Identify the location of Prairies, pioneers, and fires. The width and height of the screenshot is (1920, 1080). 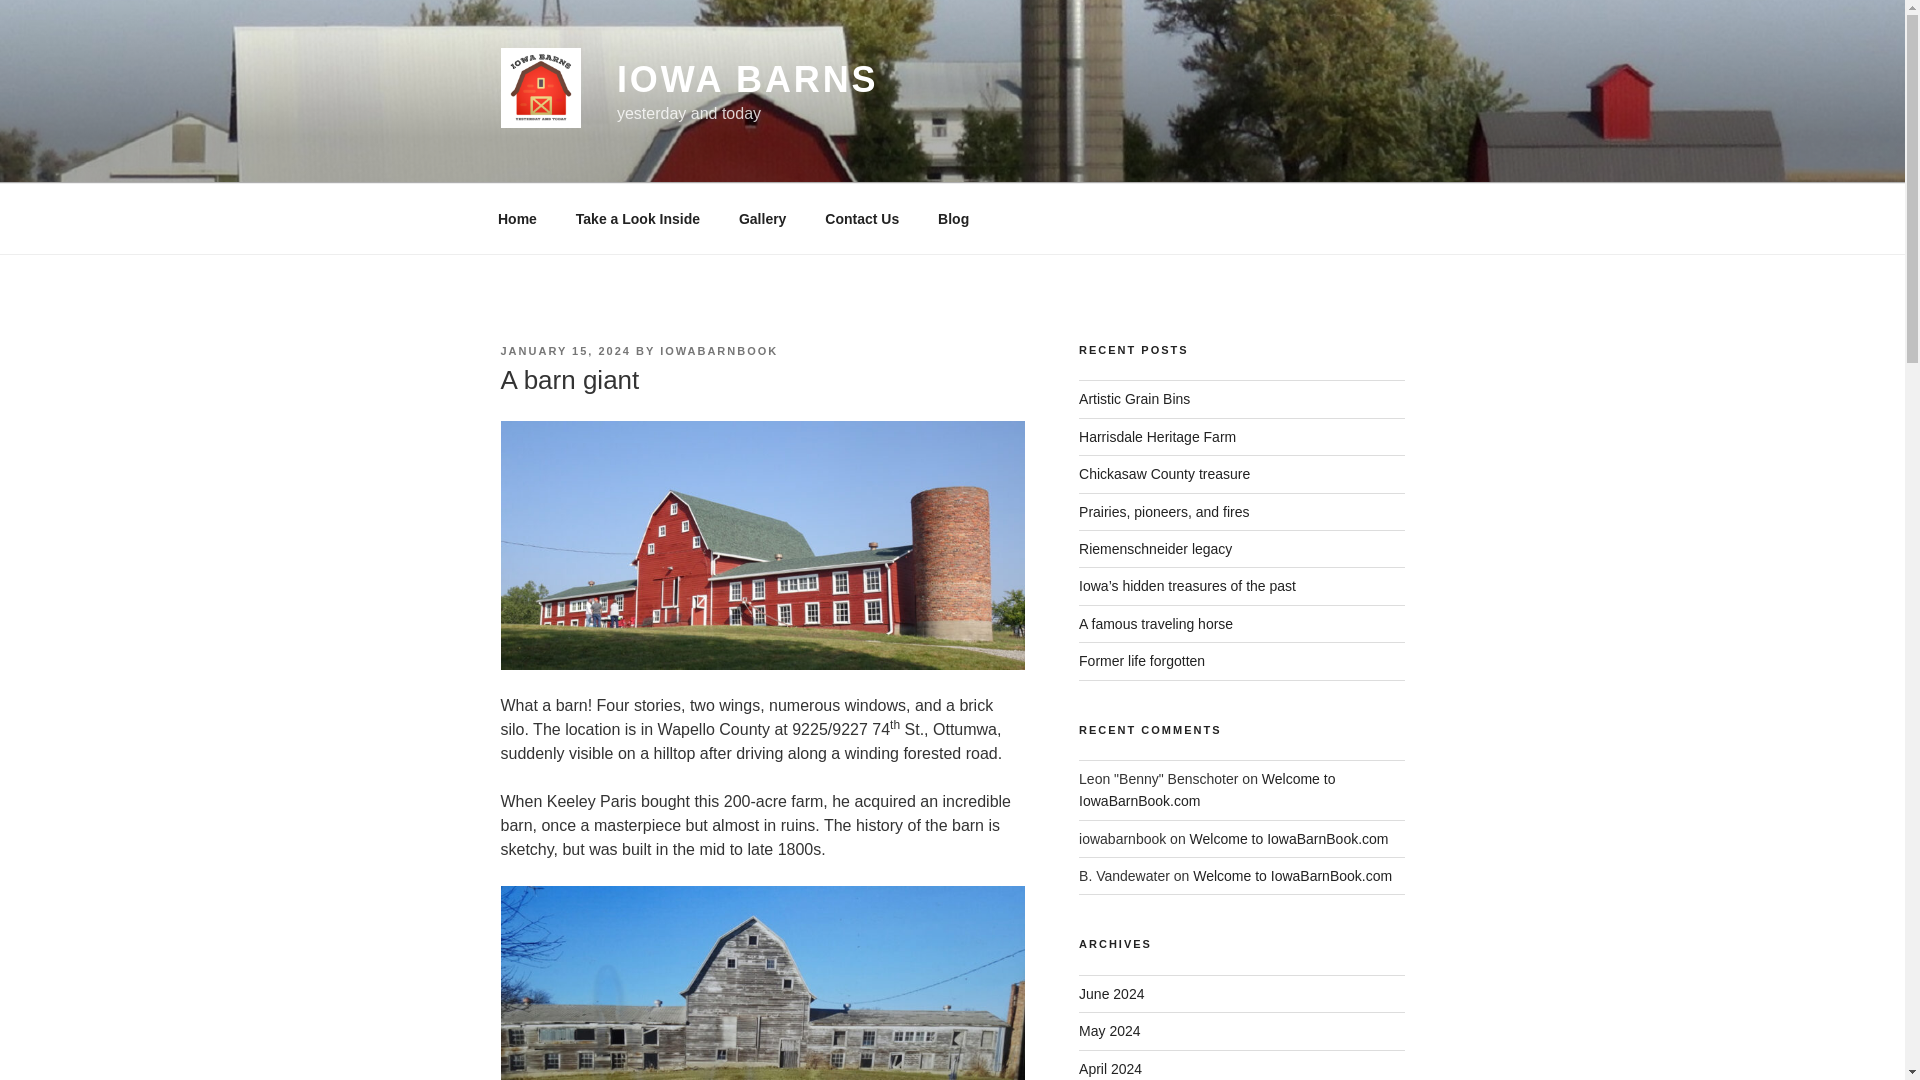
(1164, 512).